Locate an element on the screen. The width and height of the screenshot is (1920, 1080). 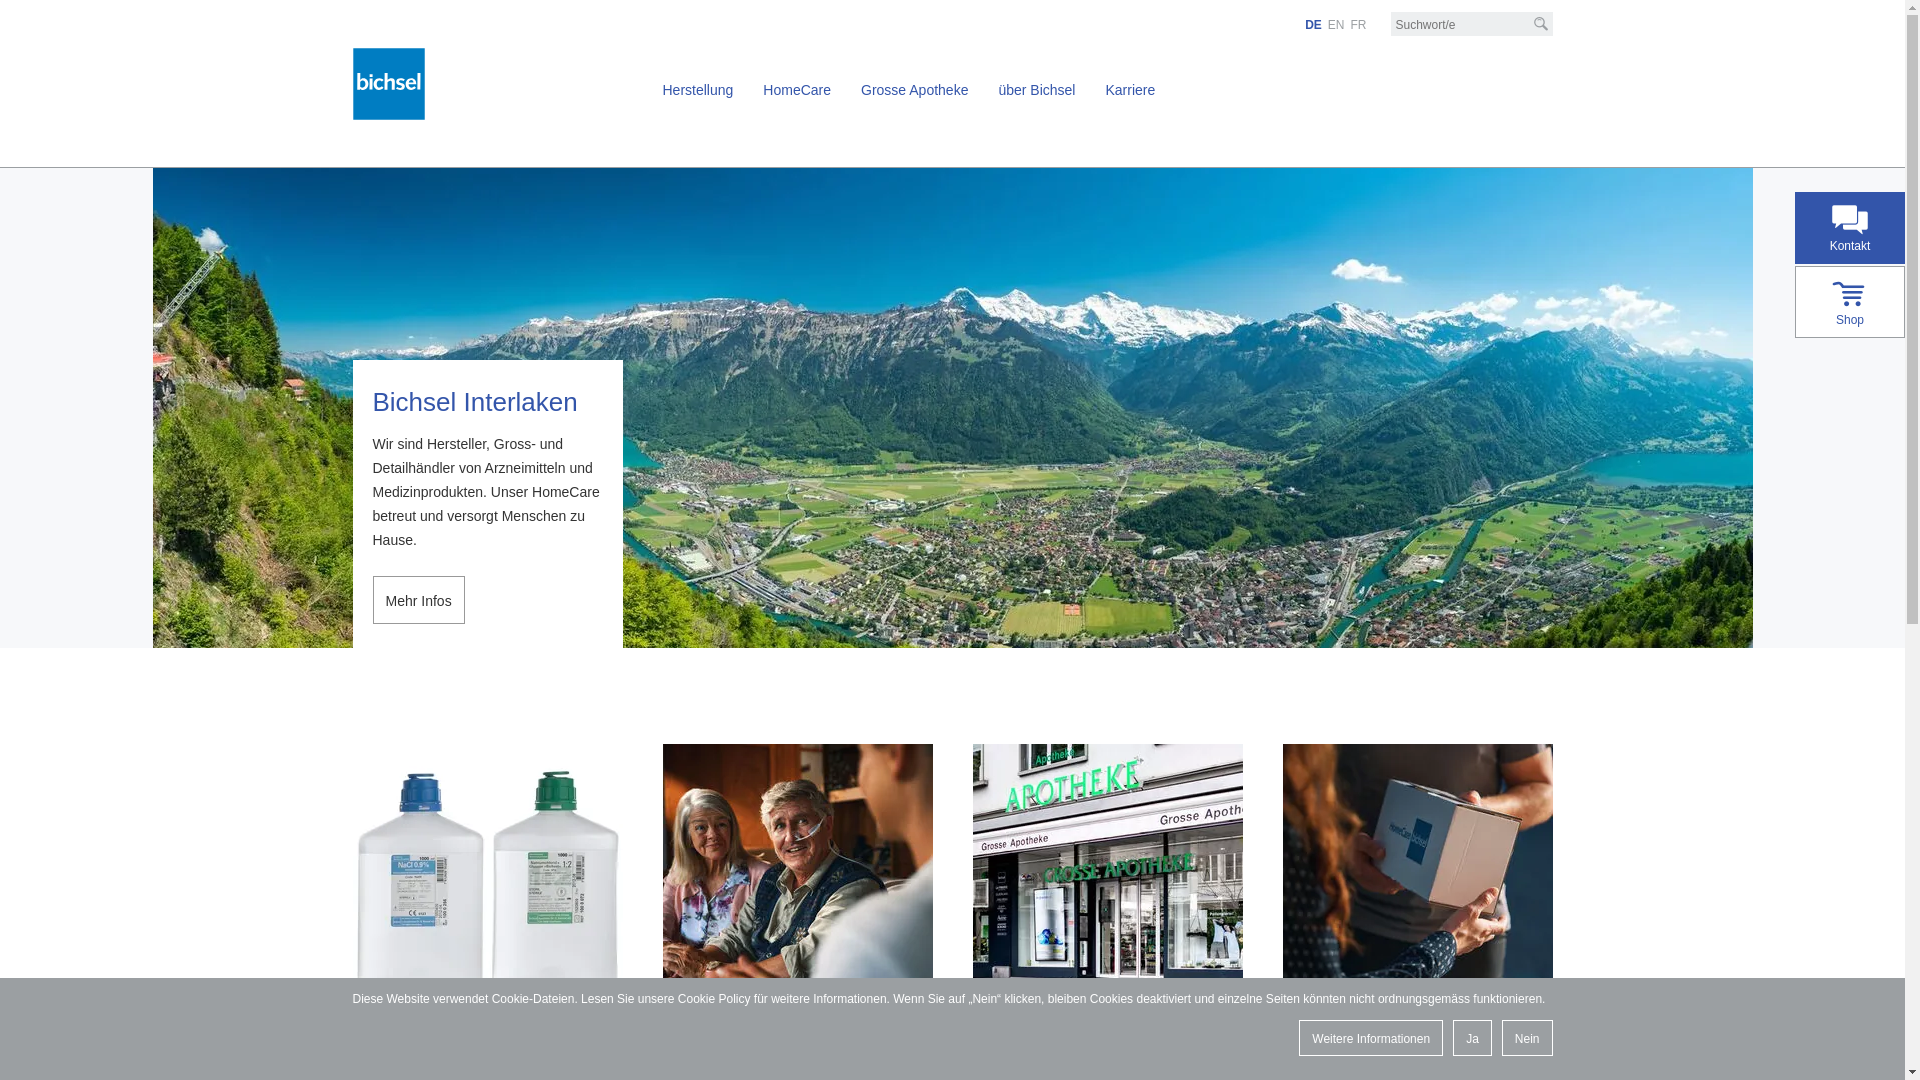
EN is located at coordinates (1336, 25).